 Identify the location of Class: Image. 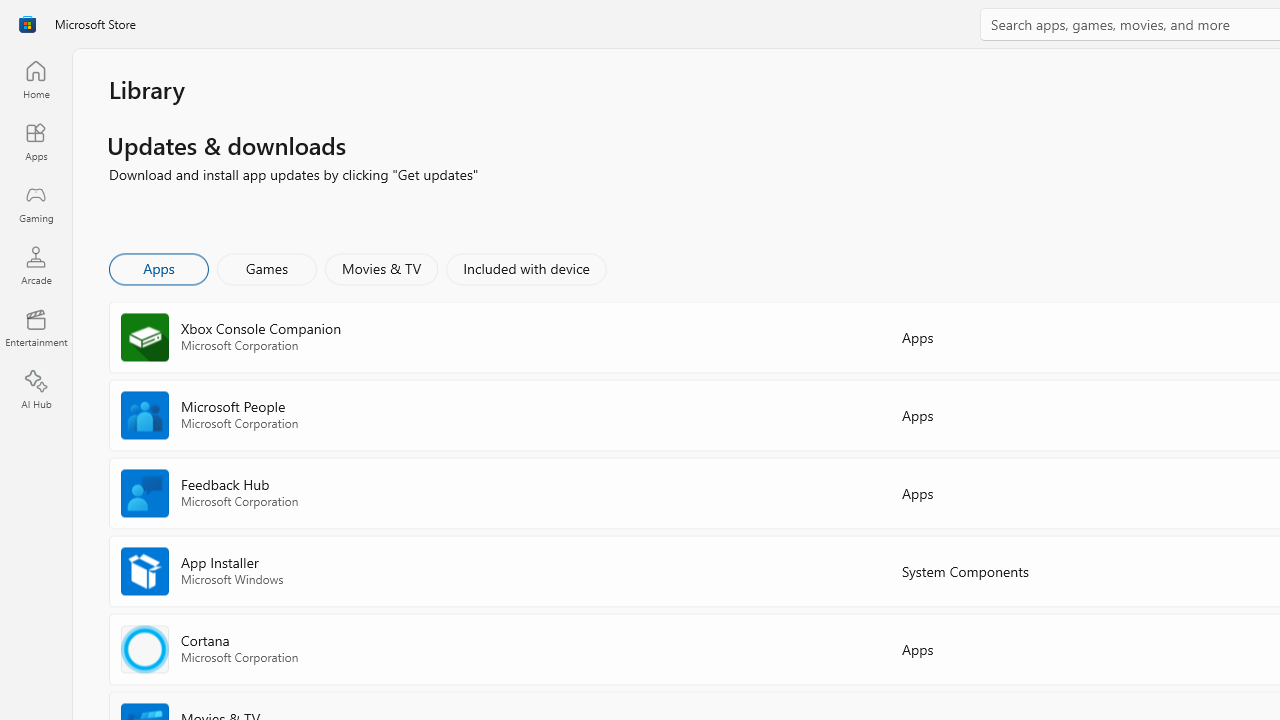
(27, 24).